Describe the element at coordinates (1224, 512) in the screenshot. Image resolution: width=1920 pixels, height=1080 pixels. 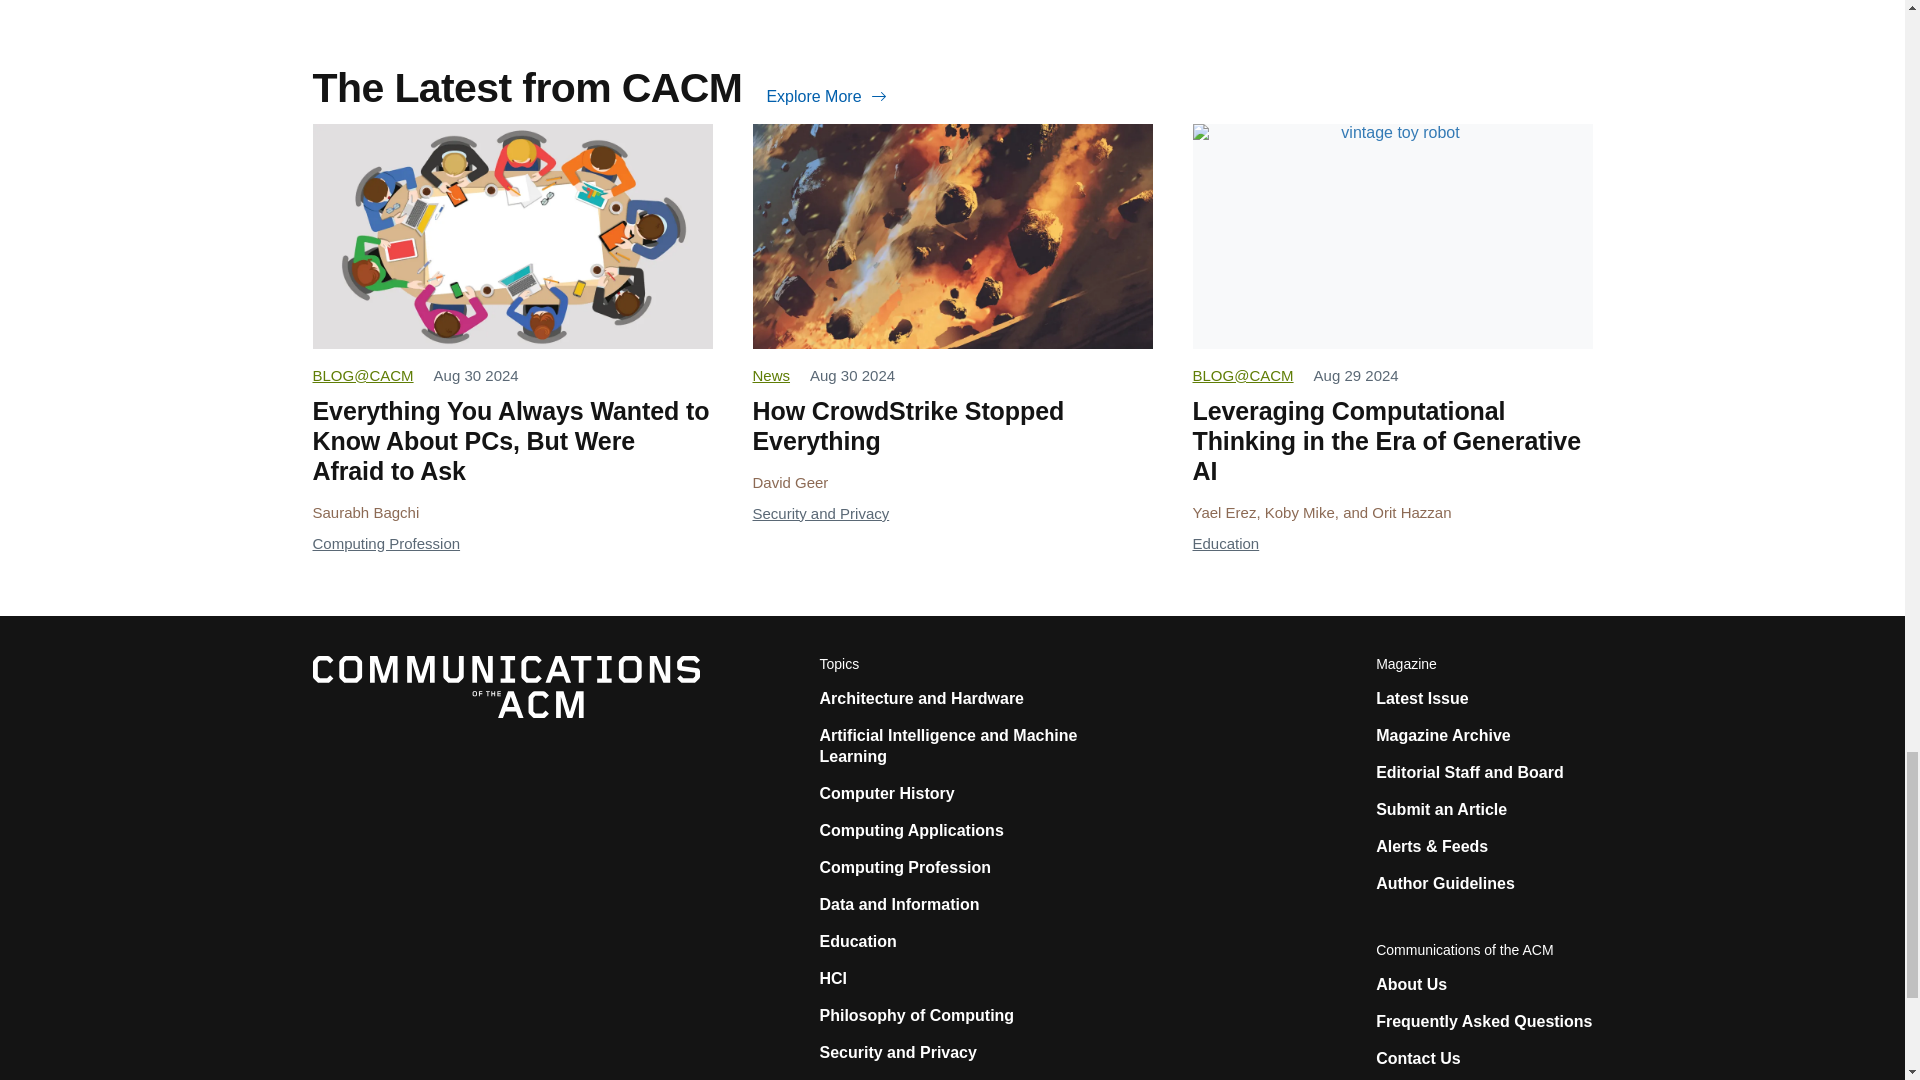
I see `Posts by Yael Erez` at that location.